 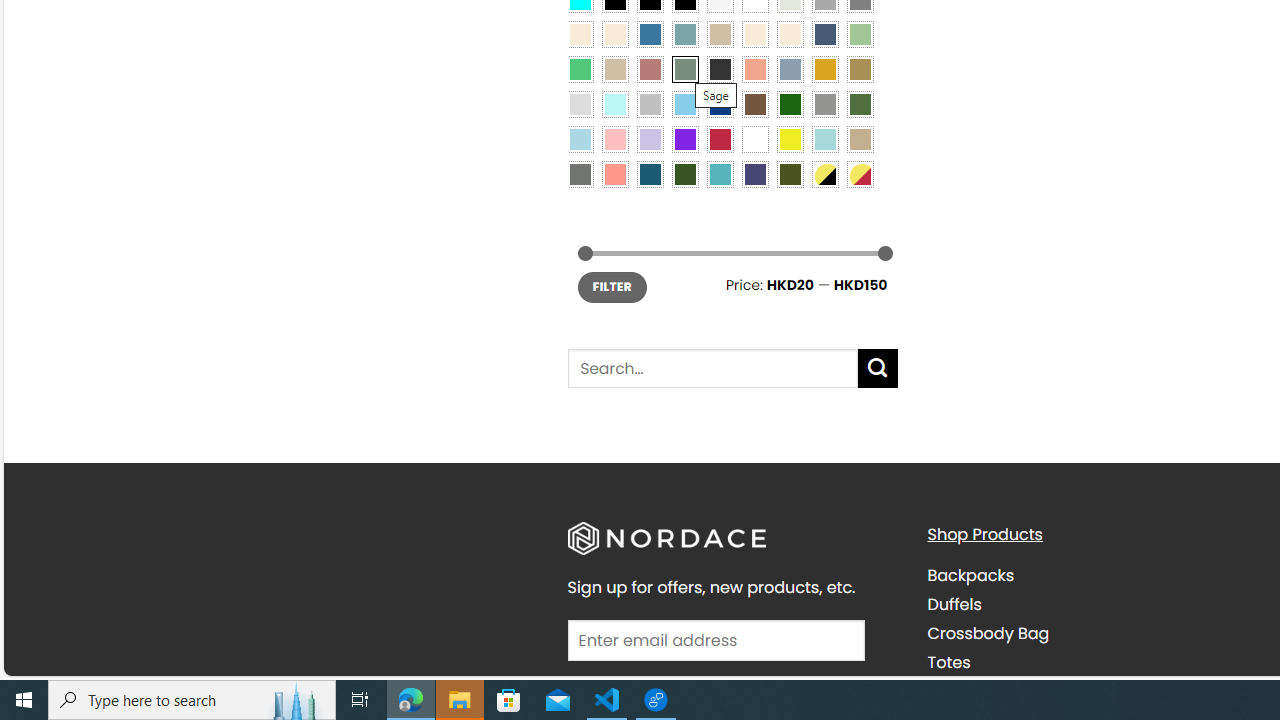 What do you see at coordinates (1092, 604) in the screenshot?
I see `Duffels` at bounding box center [1092, 604].